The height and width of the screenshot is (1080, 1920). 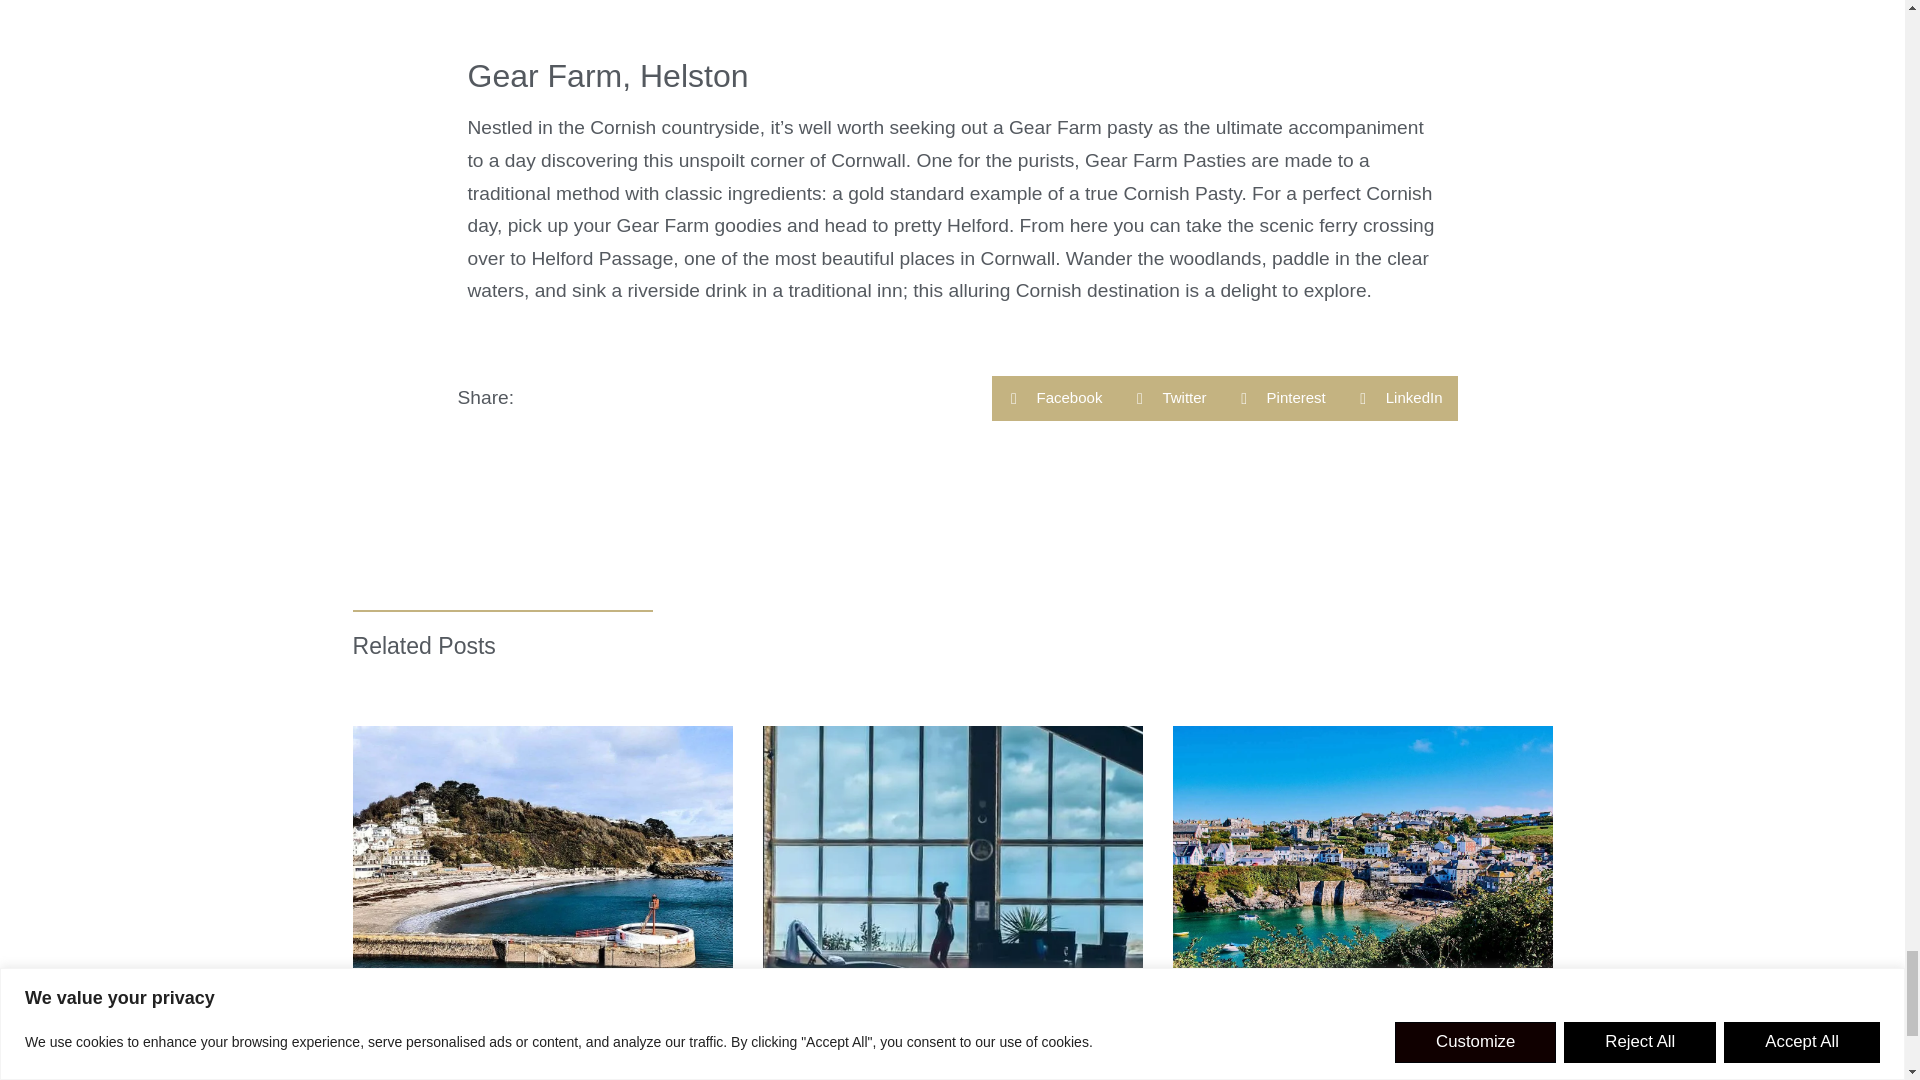 I want to click on Ten North Cornwall Destinations, so click(x=1289, y=1064).